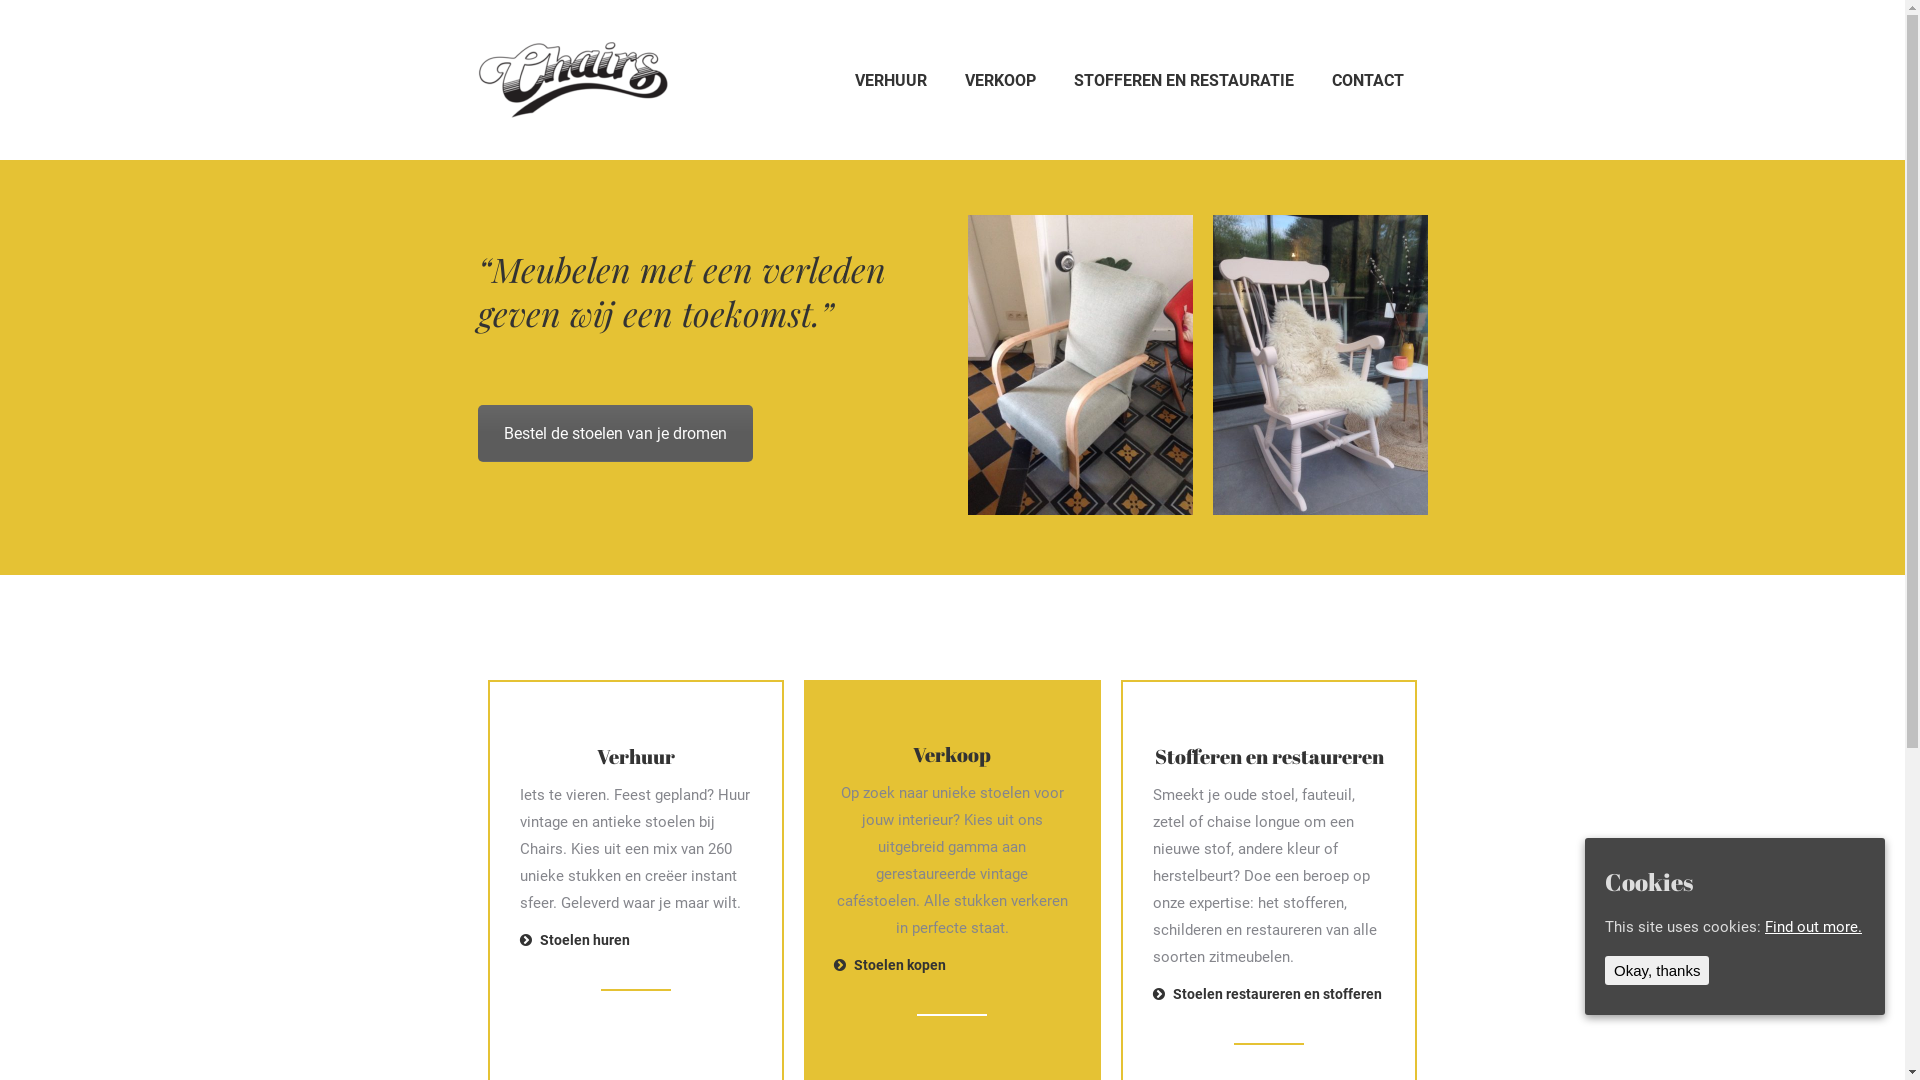 This screenshot has width=1920, height=1080. Describe the element at coordinates (1080, 365) in the screenshot. I see `Zetel Polly` at that location.